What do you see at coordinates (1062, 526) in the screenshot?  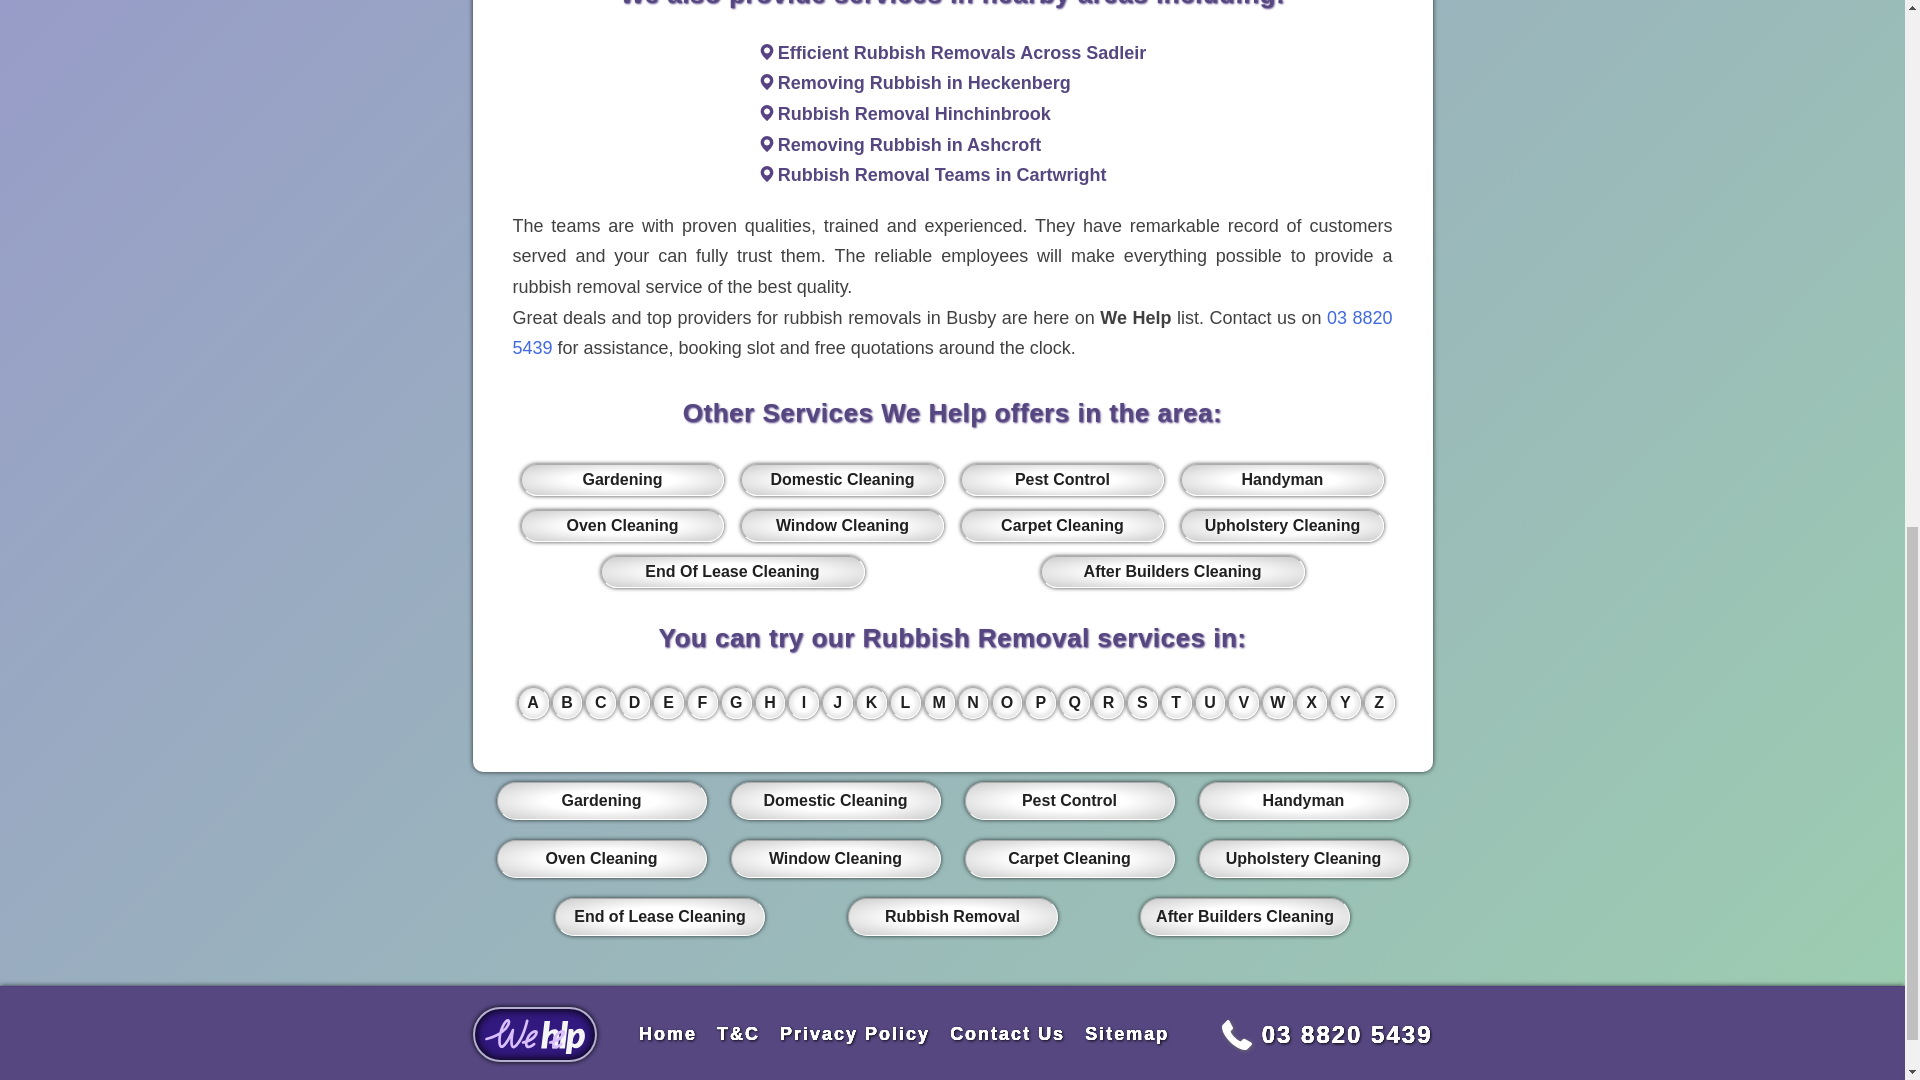 I see `Carpet Cleaning Busby 2168` at bounding box center [1062, 526].